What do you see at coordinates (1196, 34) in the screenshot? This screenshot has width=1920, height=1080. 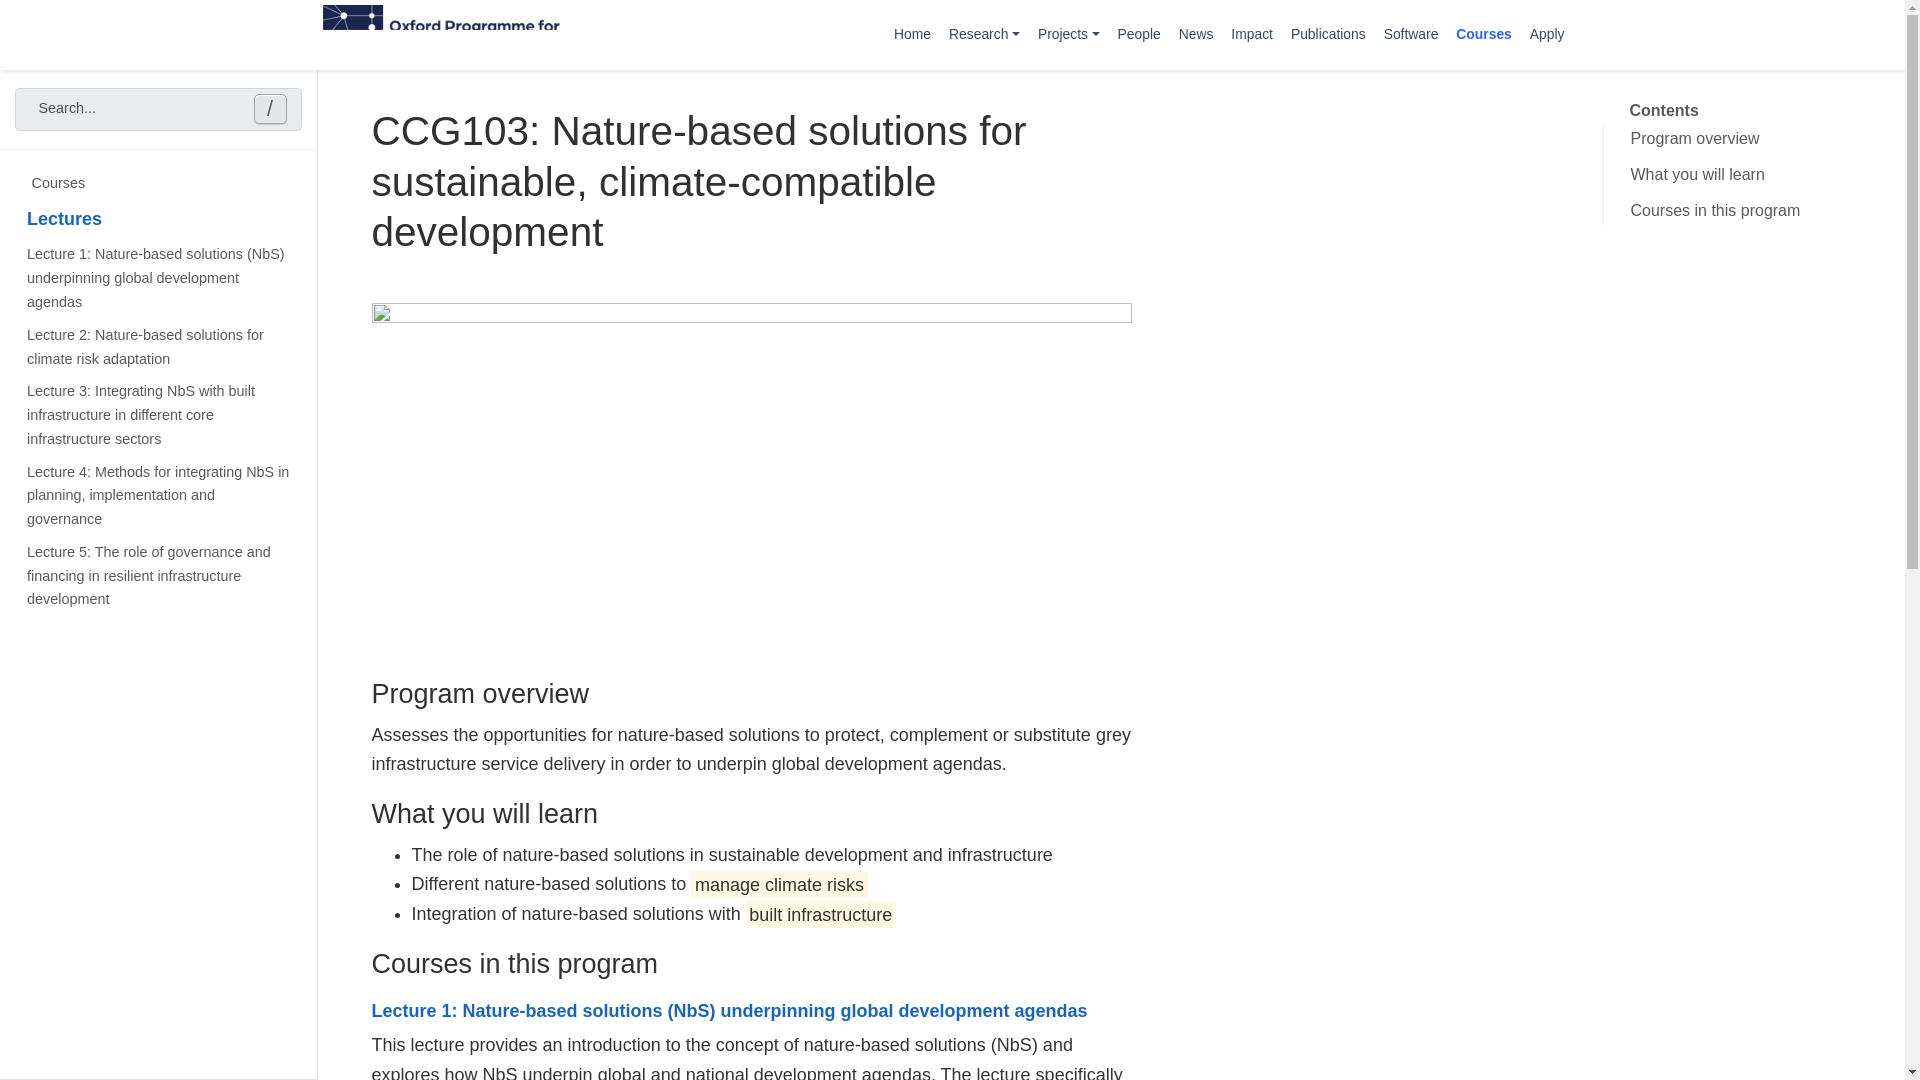 I see `News` at bounding box center [1196, 34].